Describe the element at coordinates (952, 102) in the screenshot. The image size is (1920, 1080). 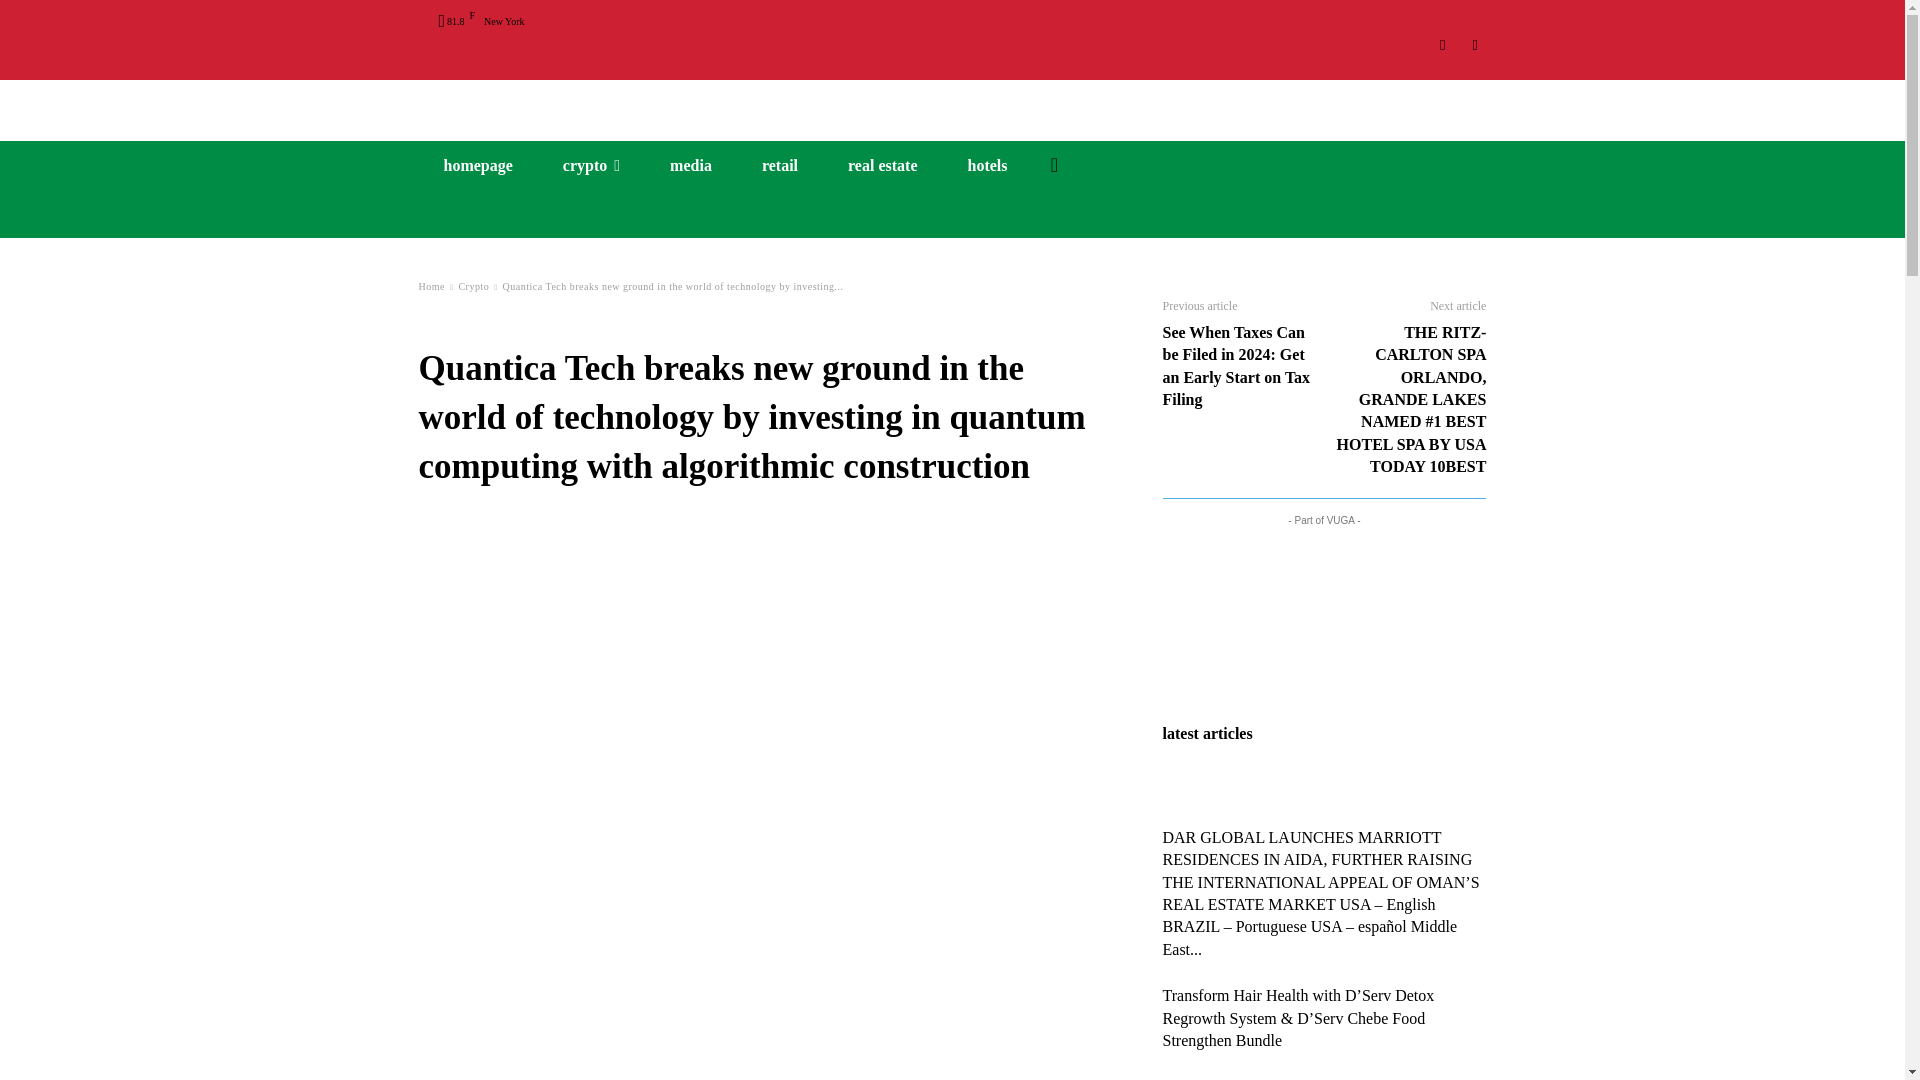
I see `Delta Quattro` at that location.